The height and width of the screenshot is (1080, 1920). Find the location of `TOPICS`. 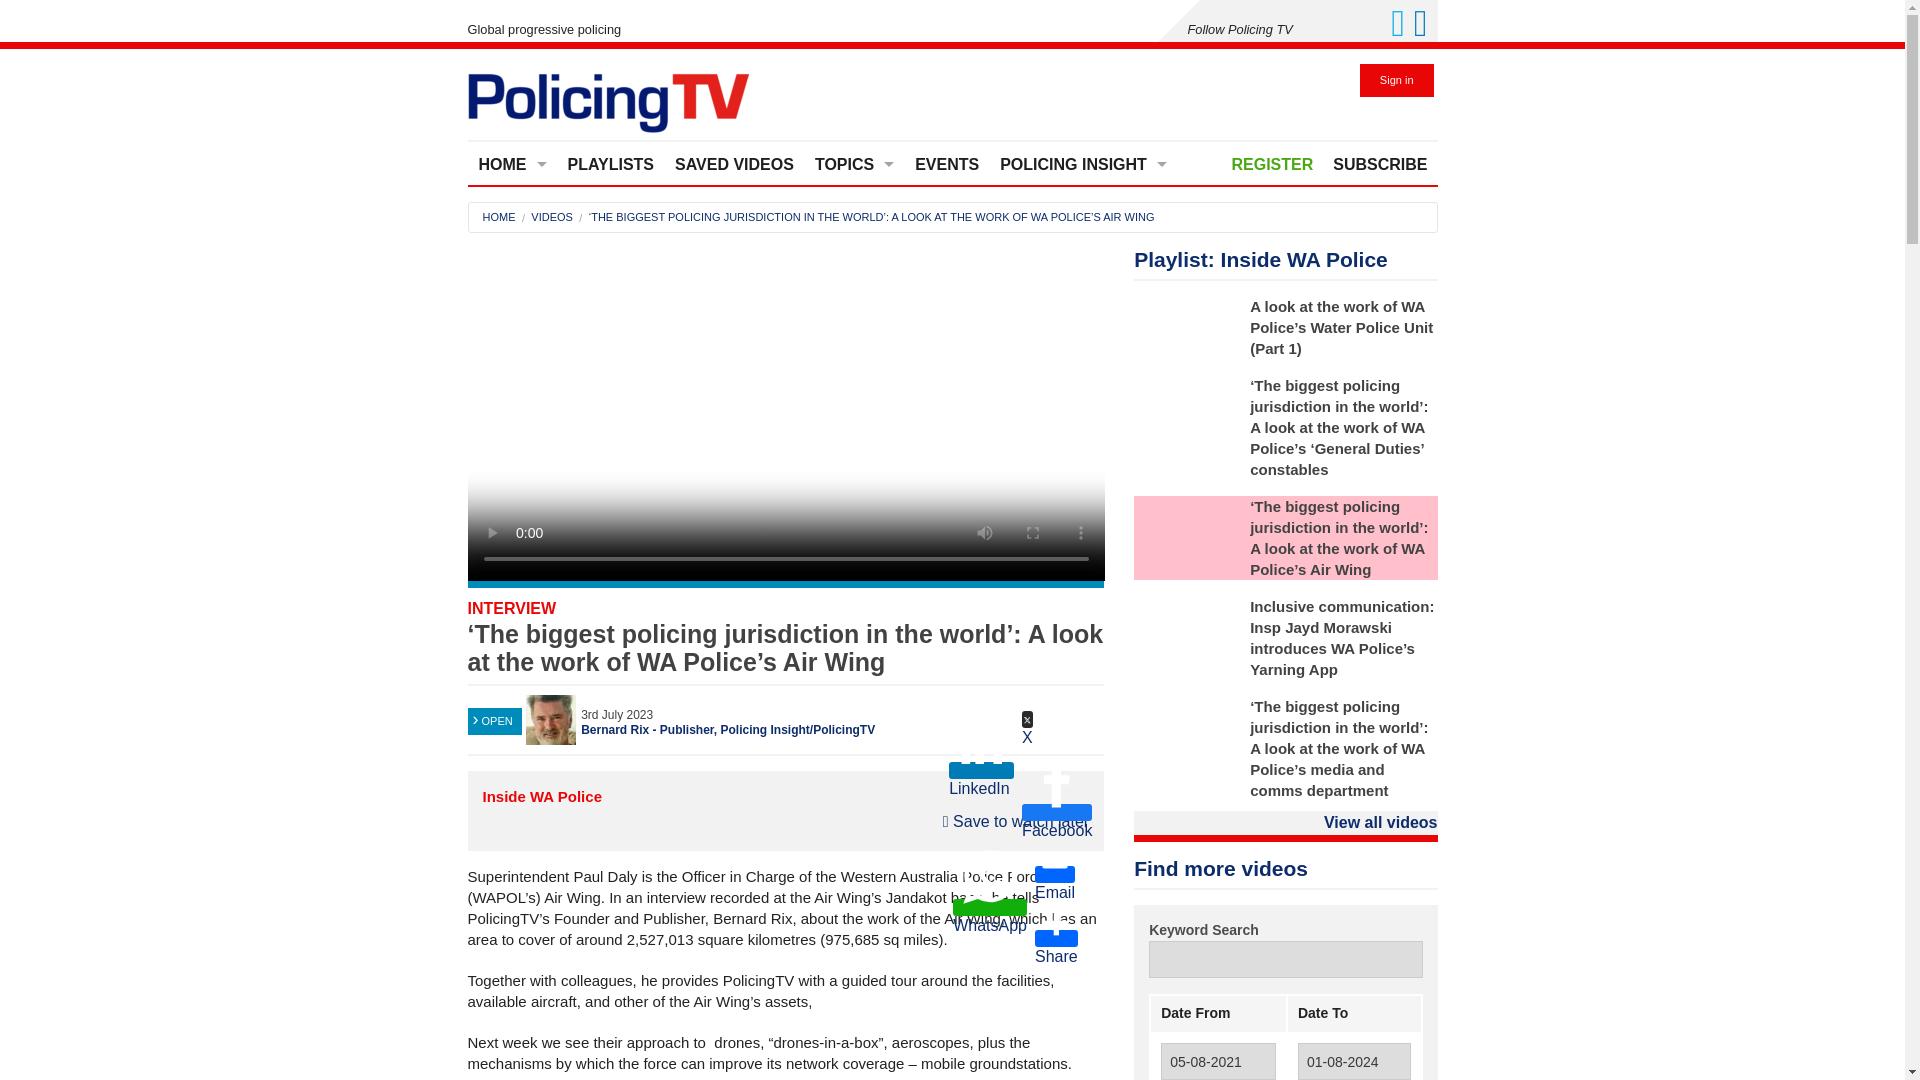

TOPICS is located at coordinates (854, 164).